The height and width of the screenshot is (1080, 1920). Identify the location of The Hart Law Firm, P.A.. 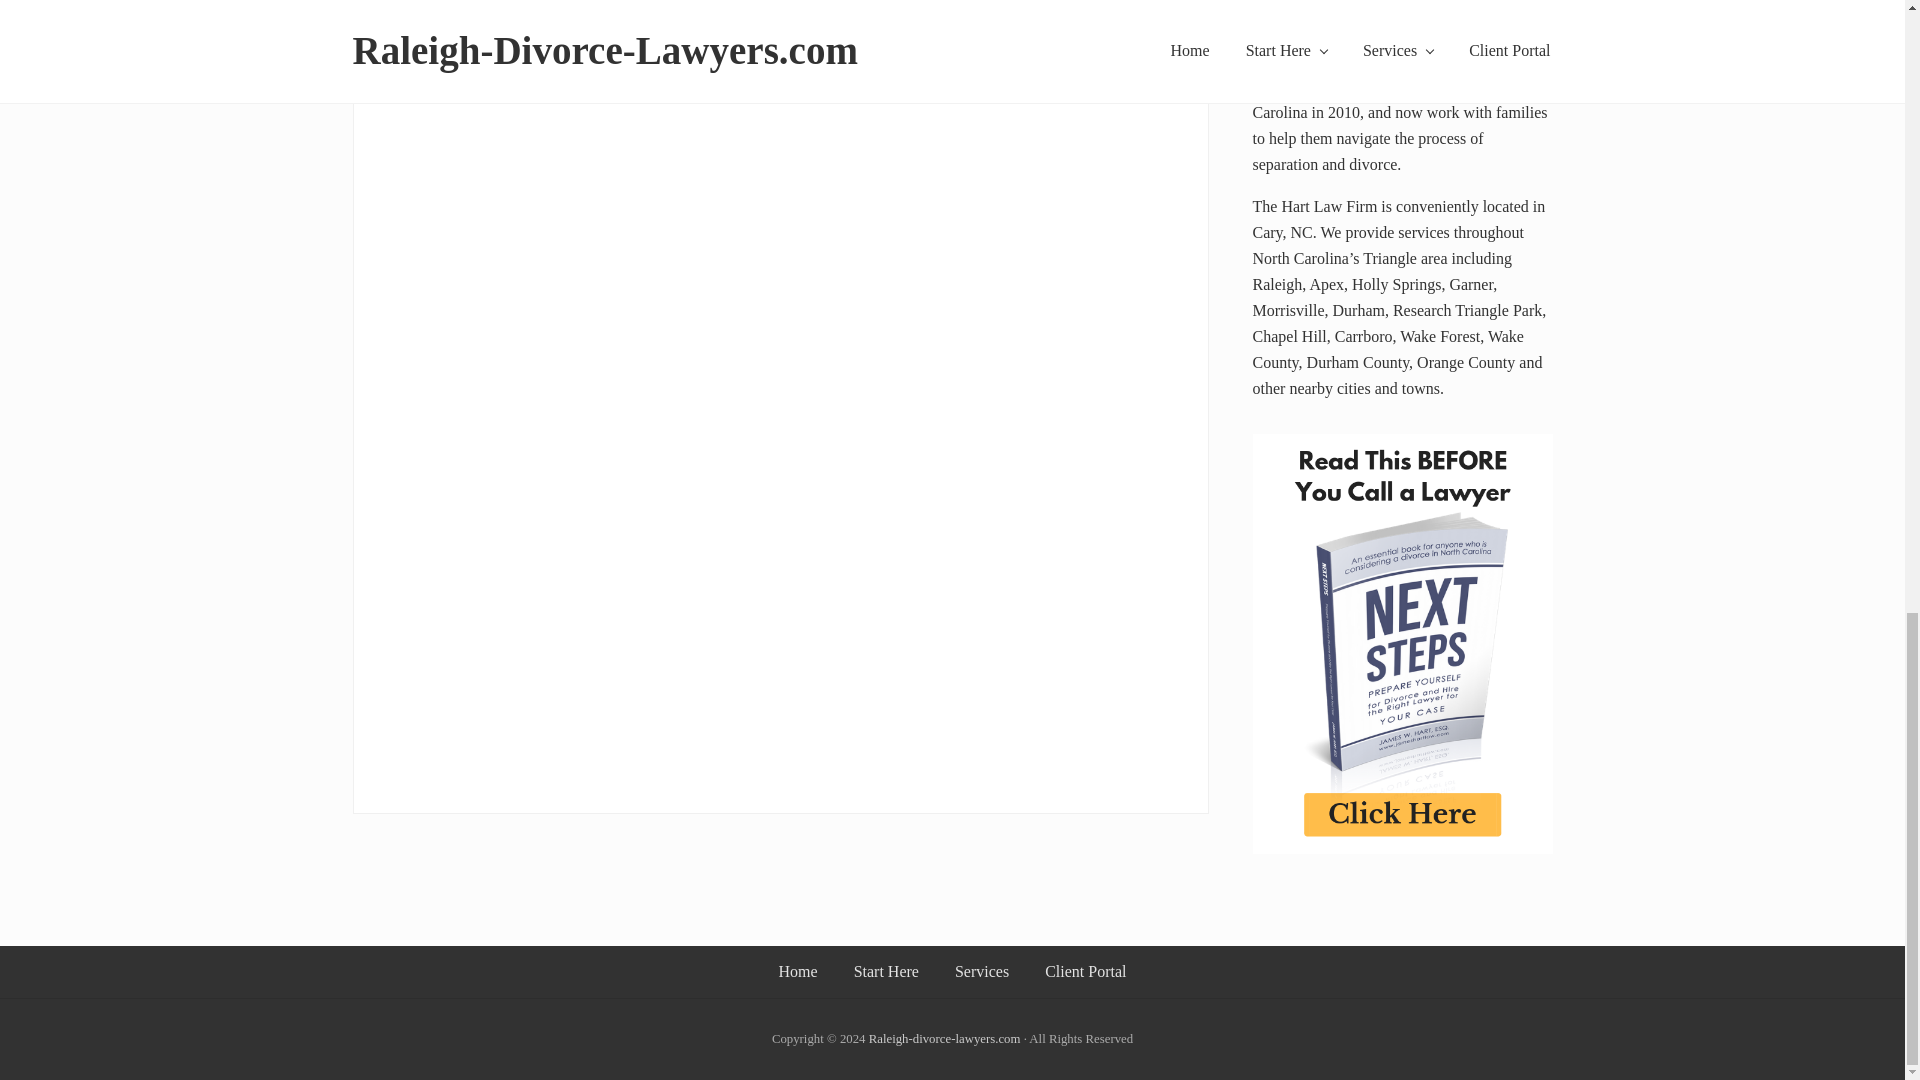
(945, 1039).